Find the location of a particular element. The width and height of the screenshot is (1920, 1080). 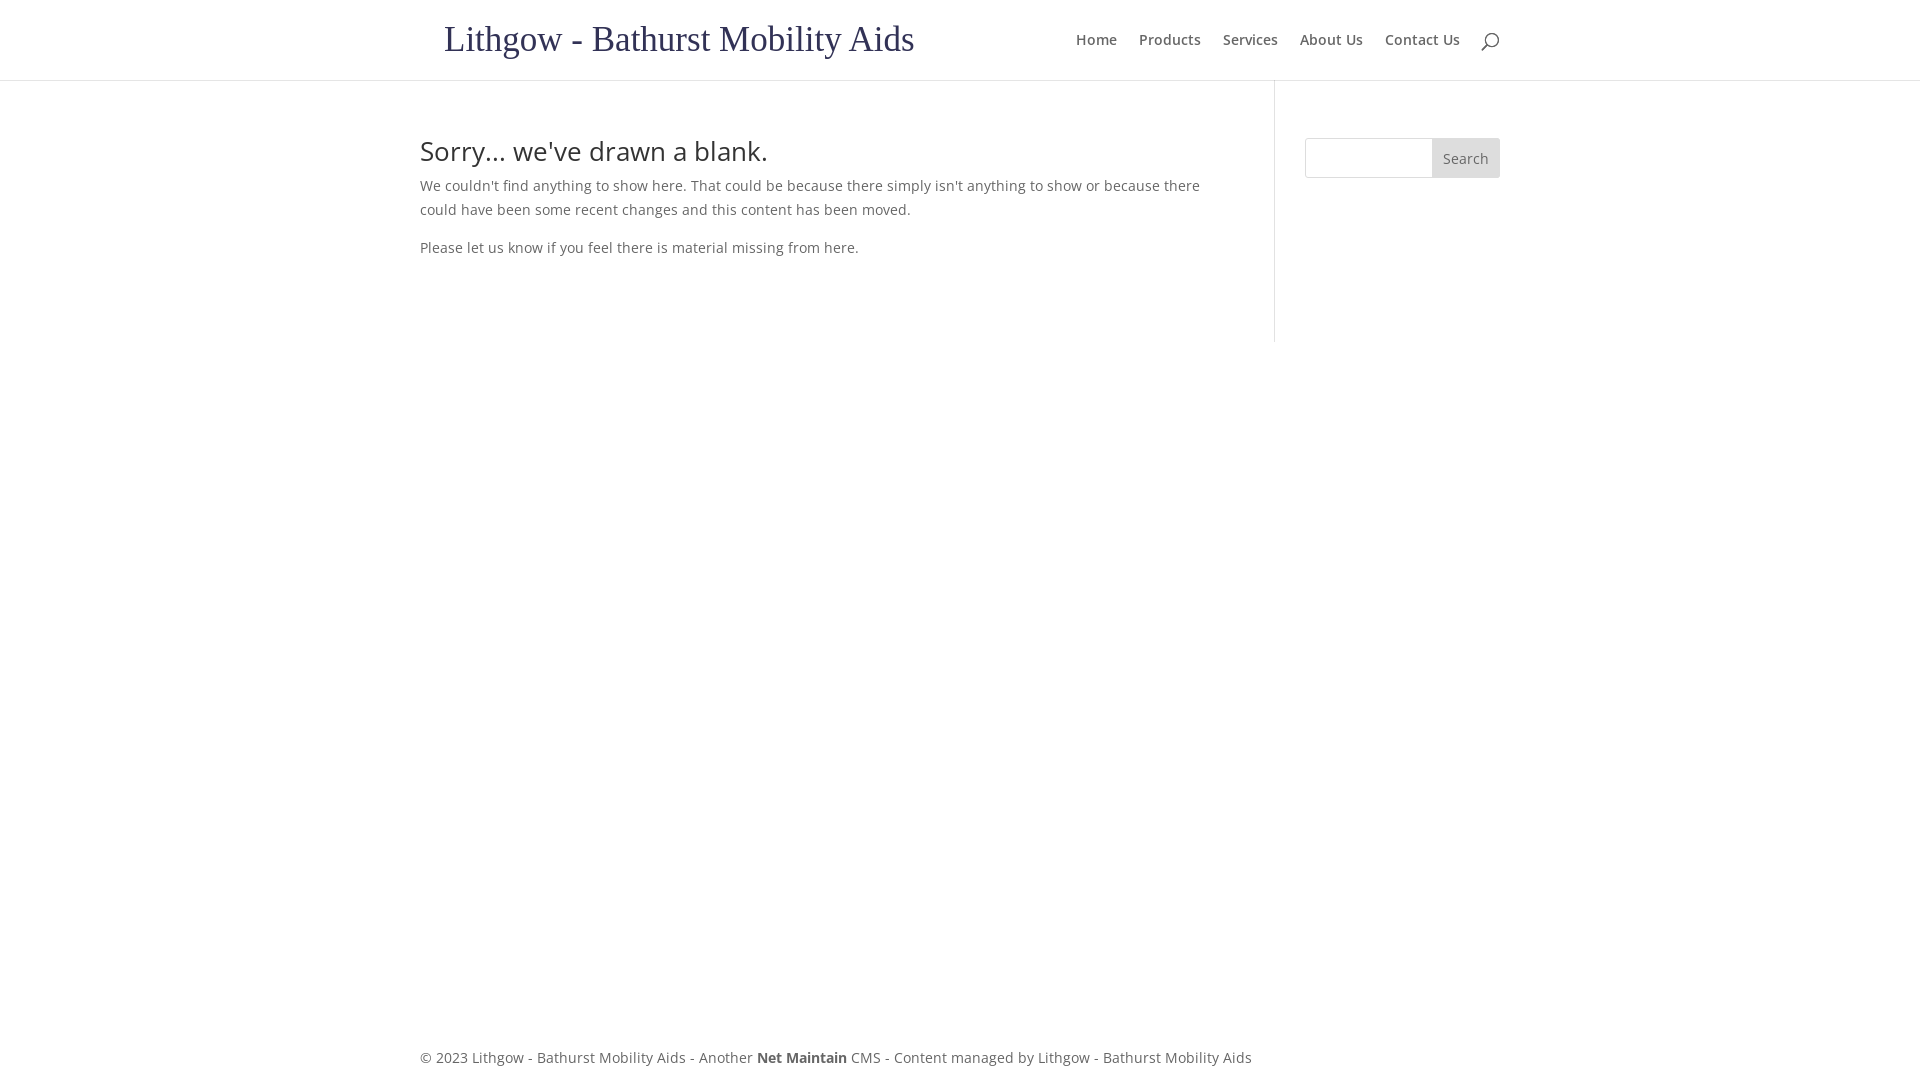

Home is located at coordinates (1096, 56).